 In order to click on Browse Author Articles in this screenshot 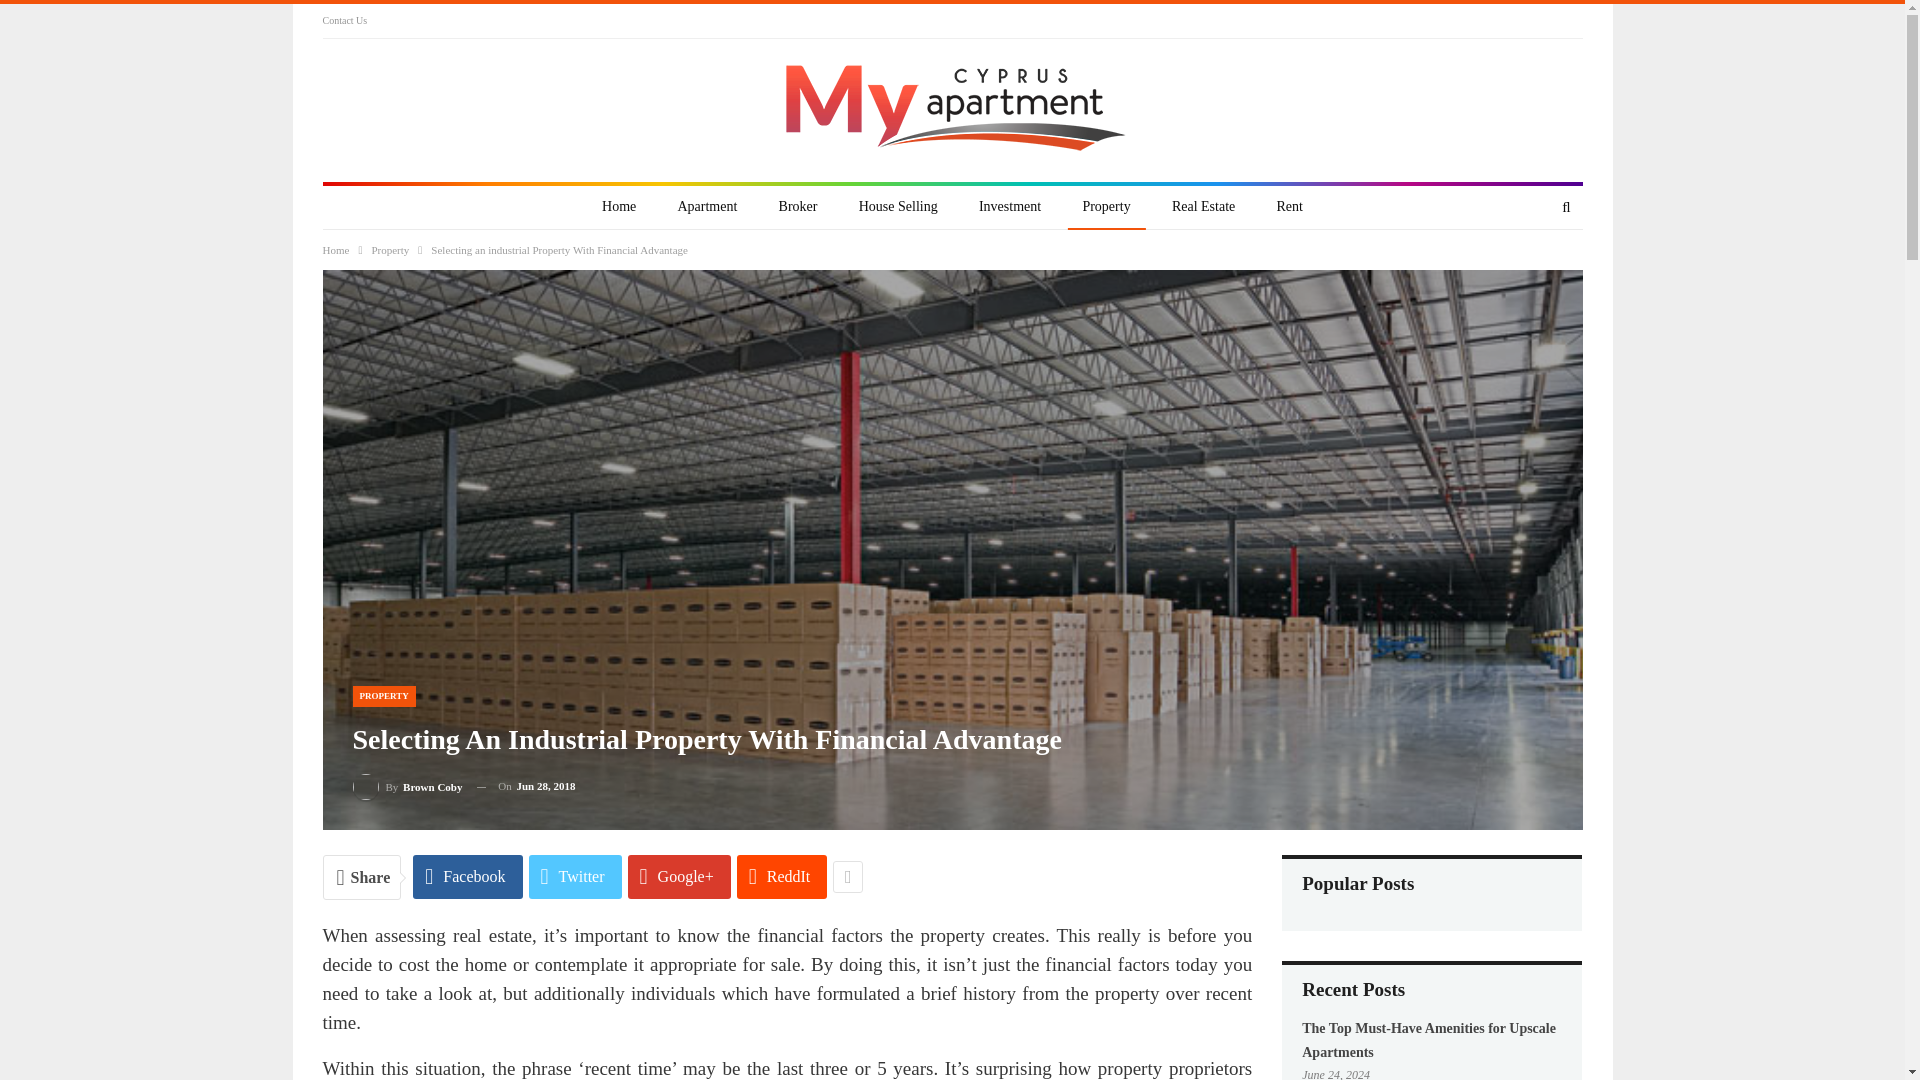, I will do `click(406, 786)`.